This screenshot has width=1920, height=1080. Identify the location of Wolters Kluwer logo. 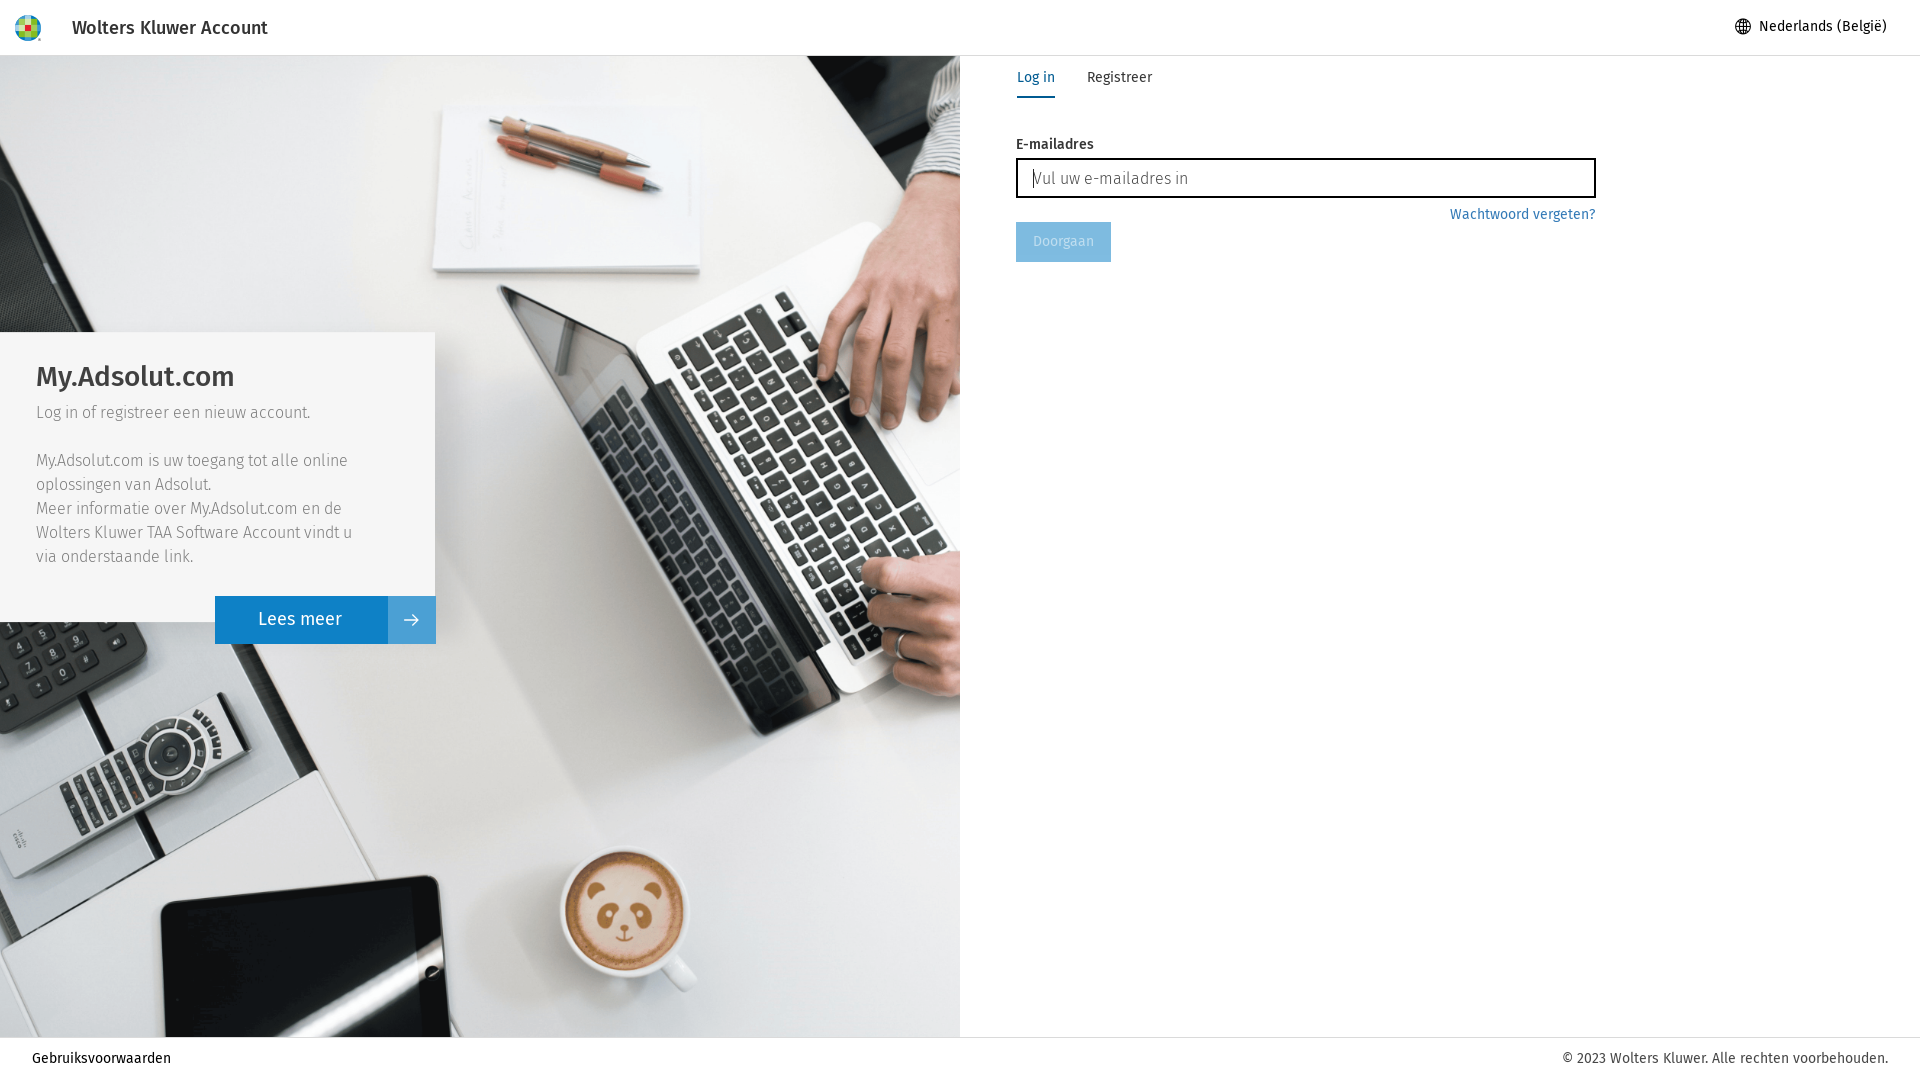
(28, 28).